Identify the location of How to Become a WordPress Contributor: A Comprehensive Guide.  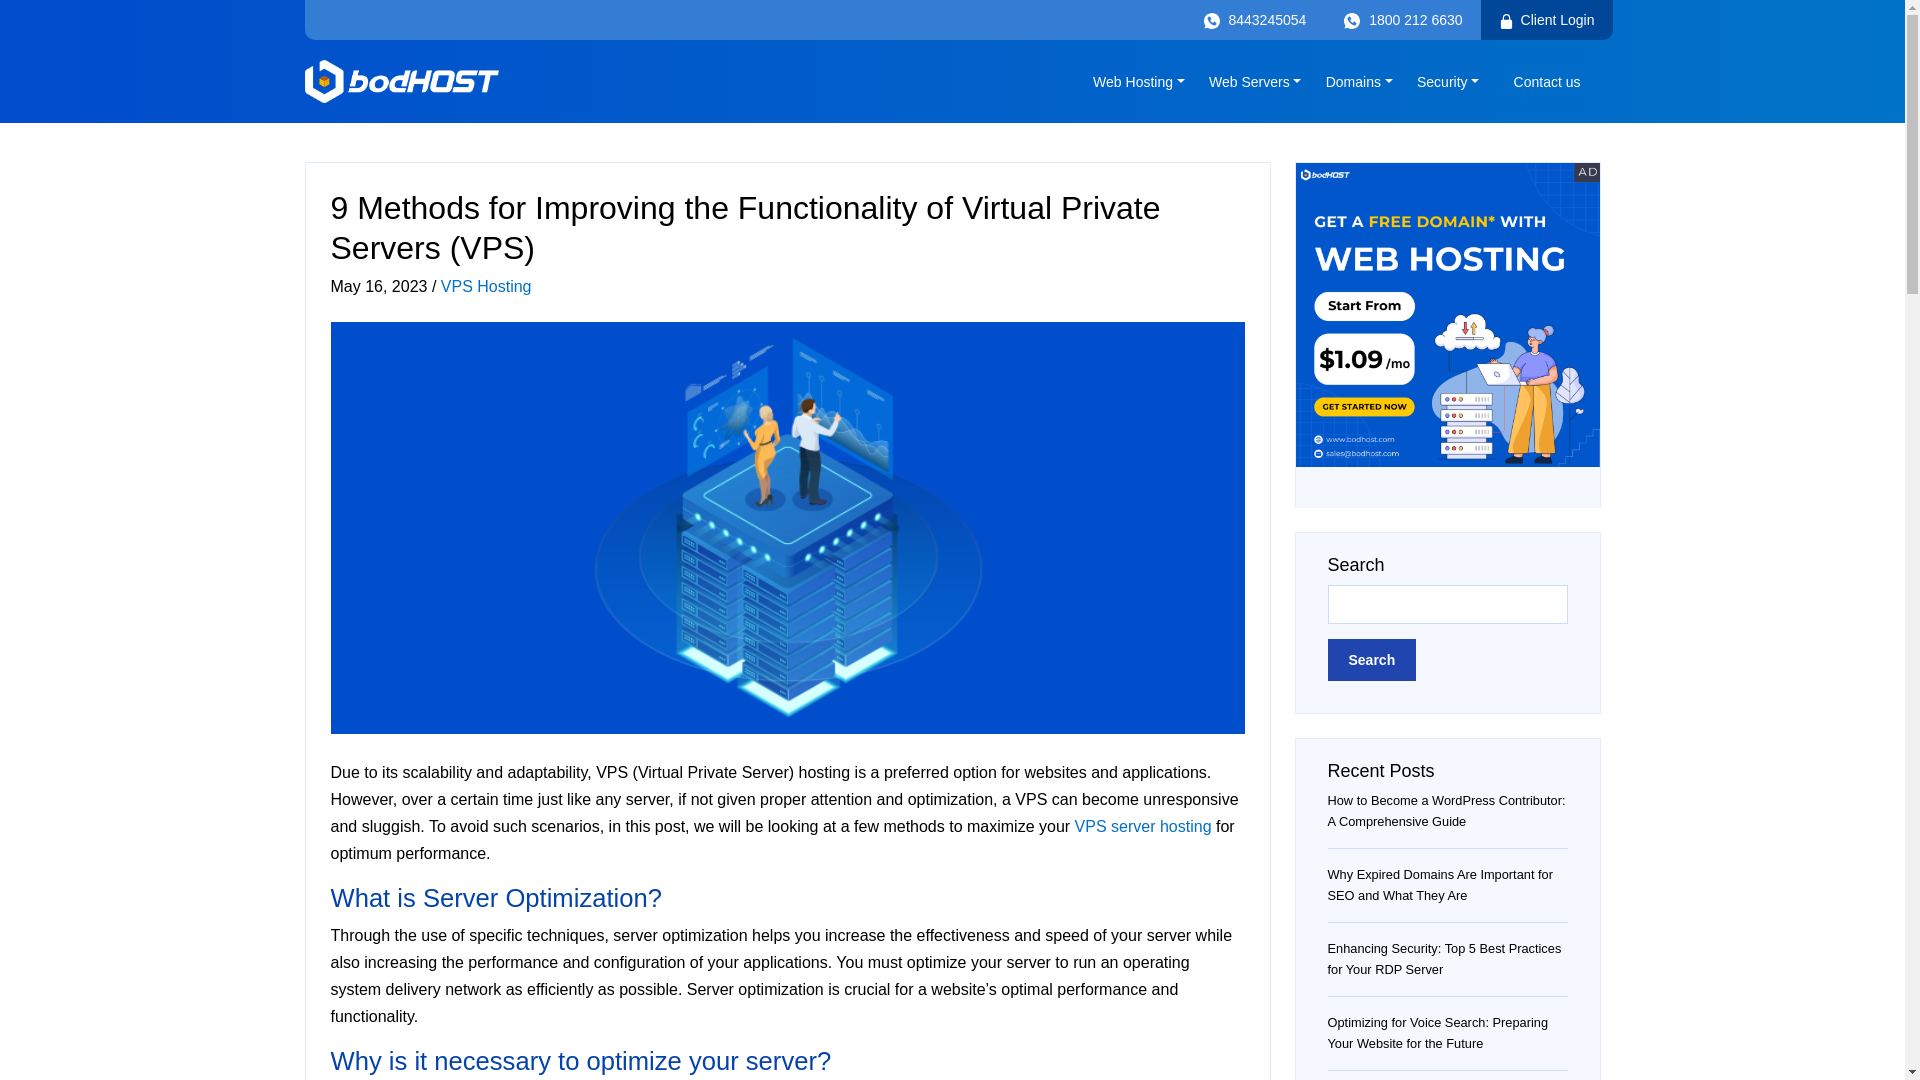
(1447, 810).